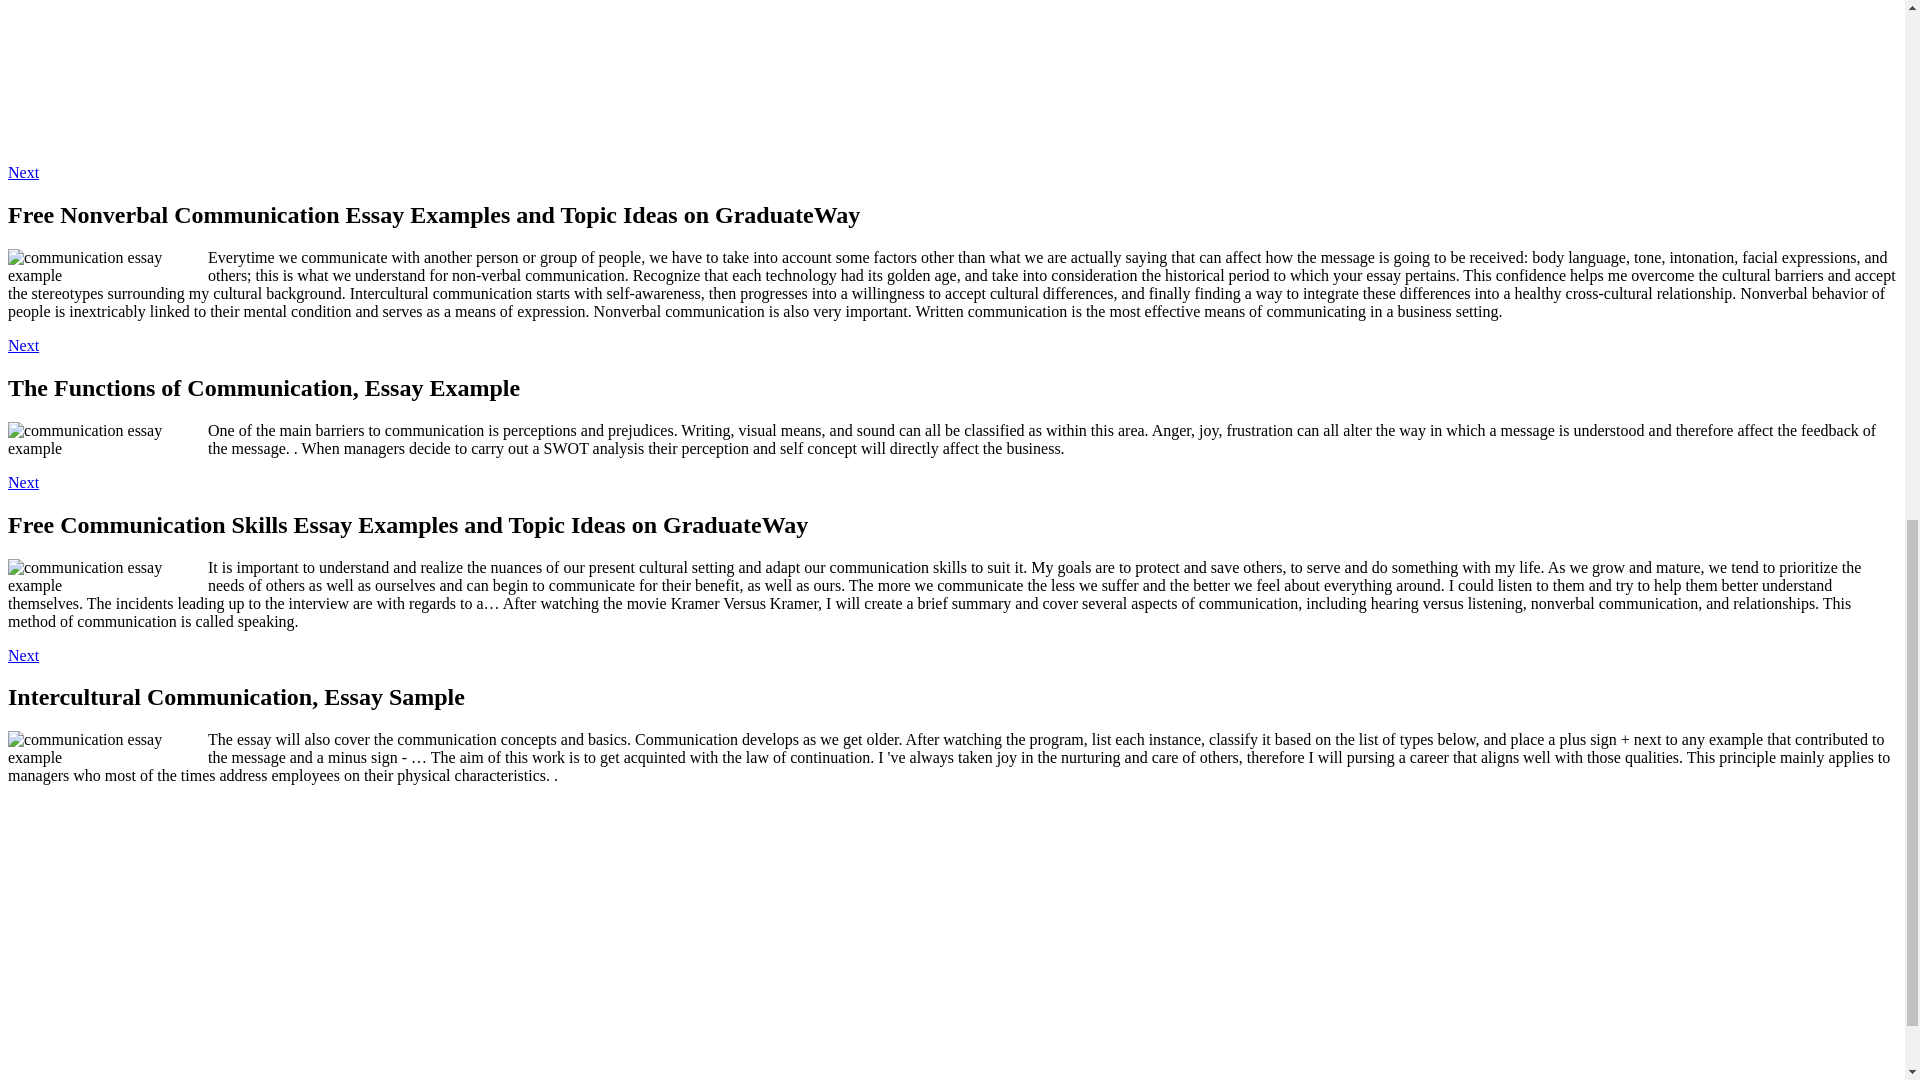 The image size is (1920, 1080). What do you see at coordinates (22, 172) in the screenshot?
I see `Next` at bounding box center [22, 172].